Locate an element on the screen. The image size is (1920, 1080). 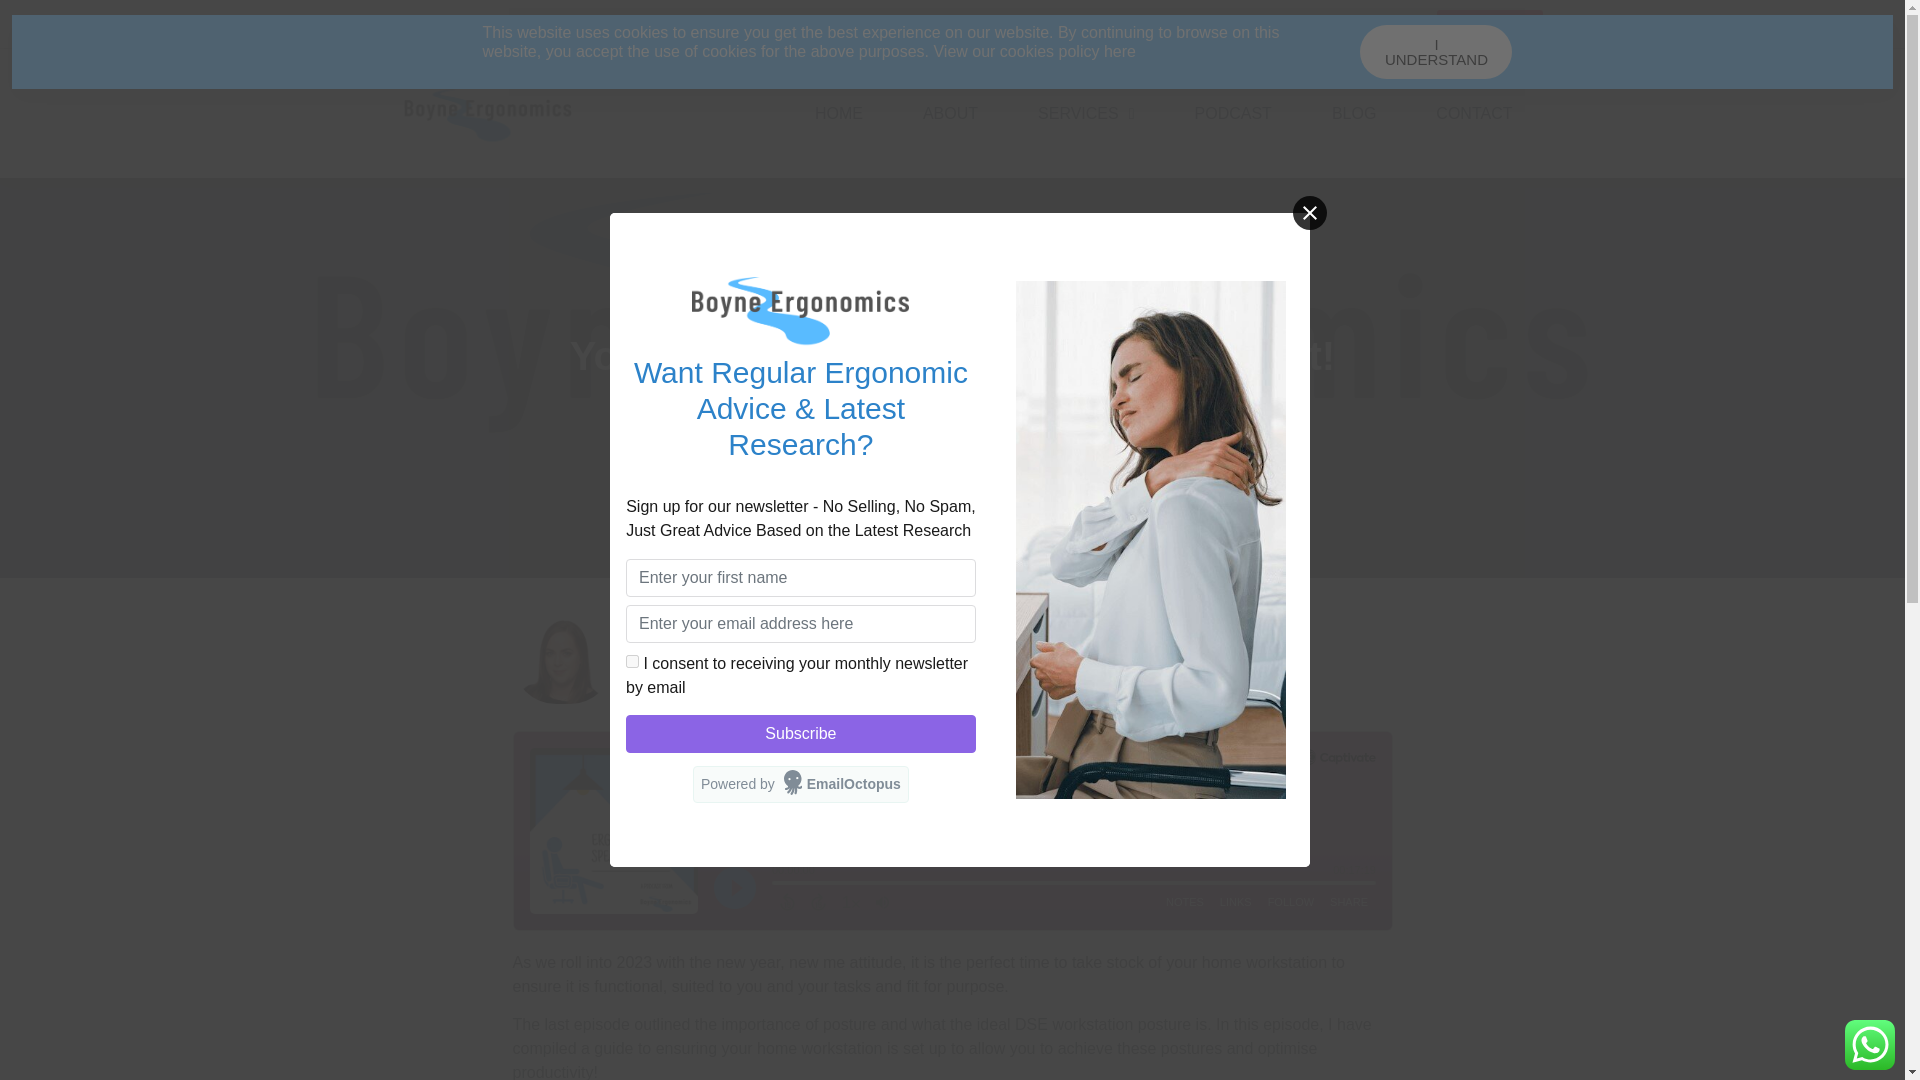
PODCAST is located at coordinates (1233, 114).